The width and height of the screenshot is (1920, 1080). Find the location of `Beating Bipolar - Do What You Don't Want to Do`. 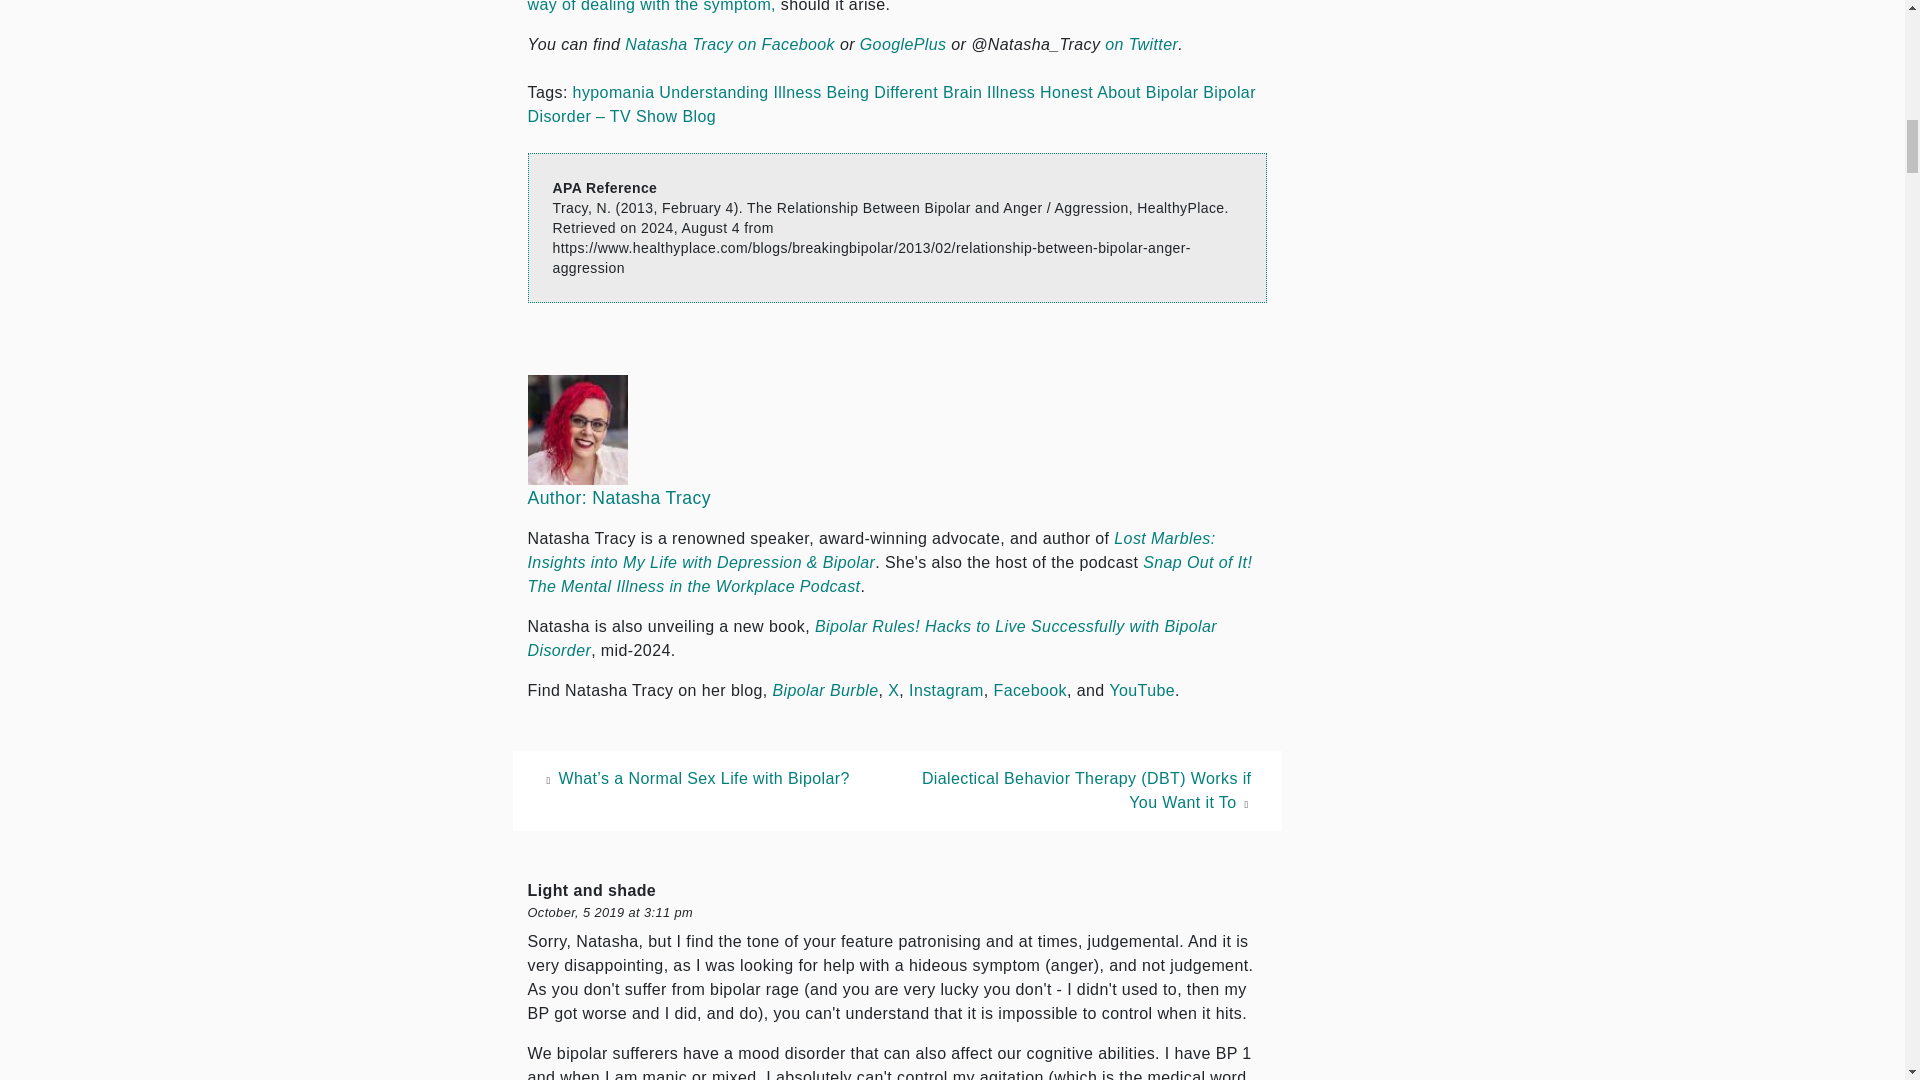

Beating Bipolar - Do What You Don't Want to Do is located at coordinates (886, 6).